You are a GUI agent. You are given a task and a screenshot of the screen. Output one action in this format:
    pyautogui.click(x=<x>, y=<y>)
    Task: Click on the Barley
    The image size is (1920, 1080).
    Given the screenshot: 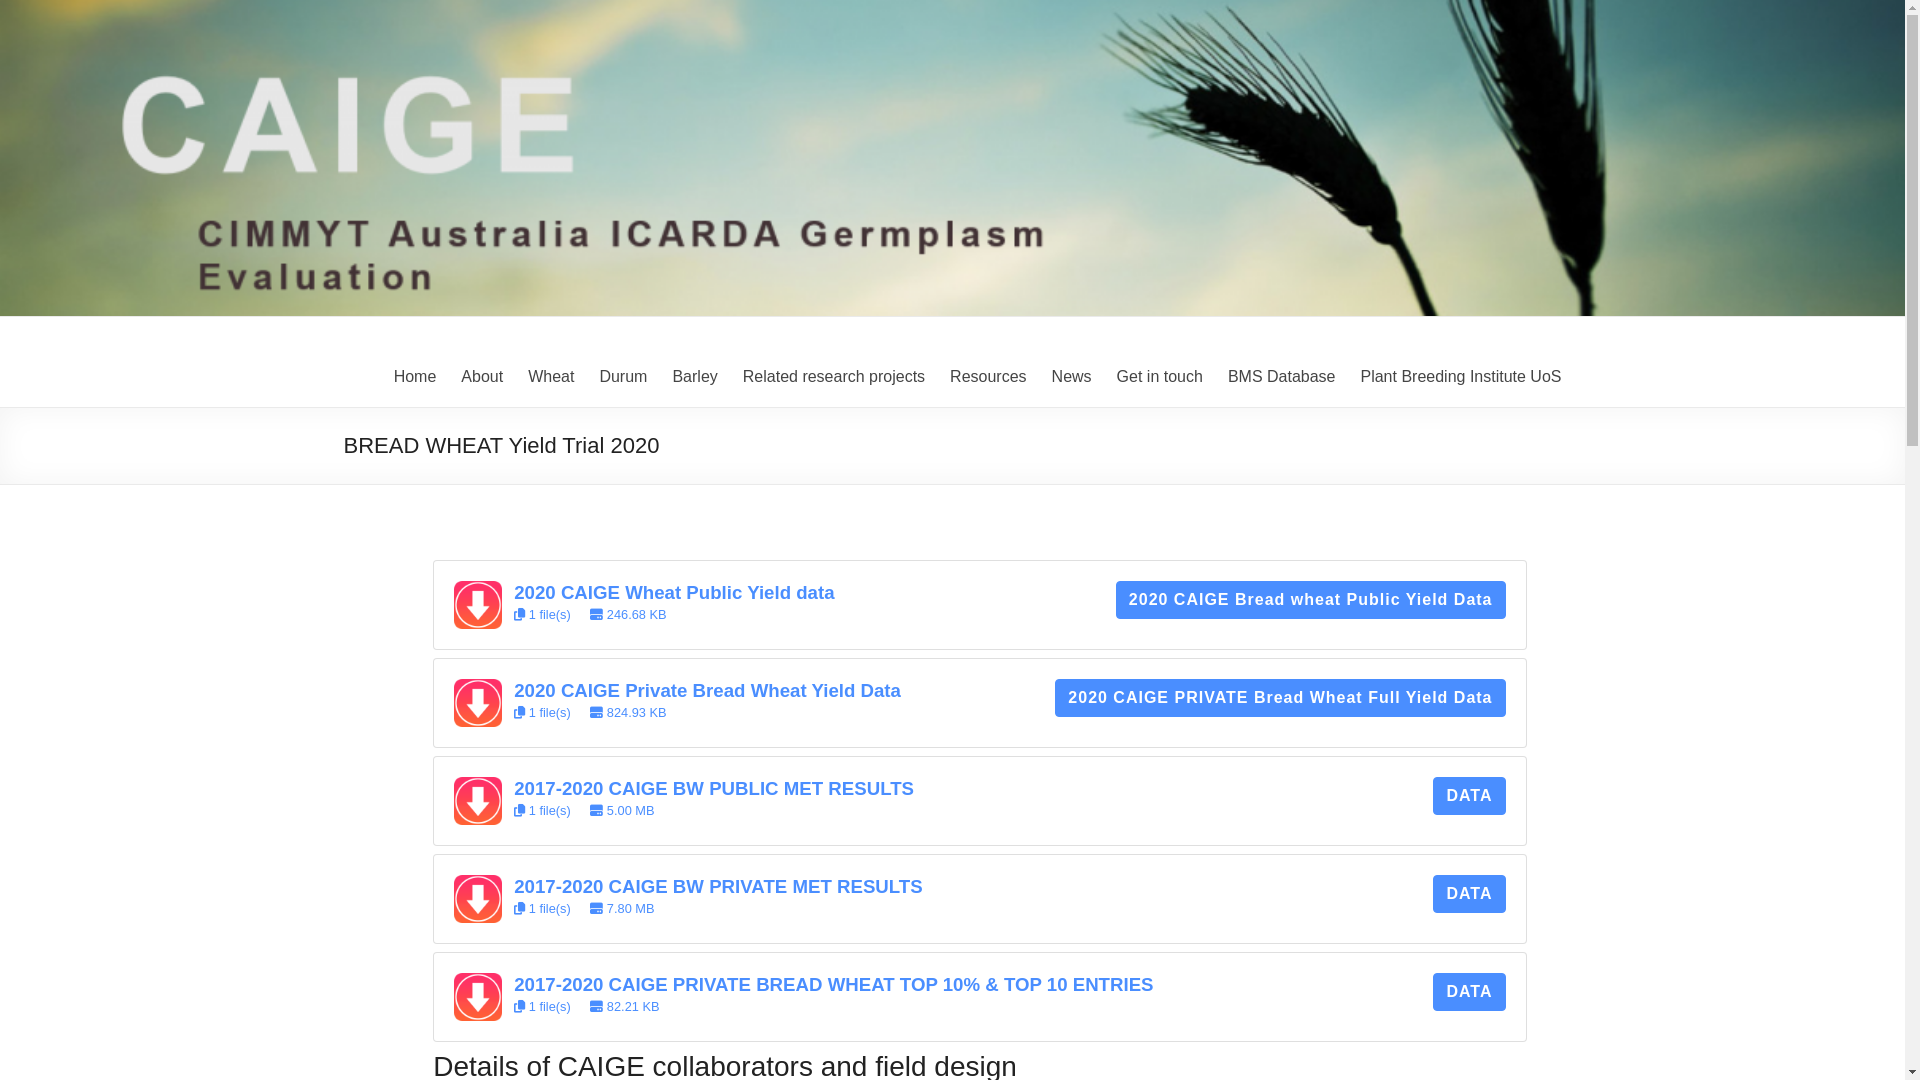 What is the action you would take?
    pyautogui.click(x=694, y=377)
    